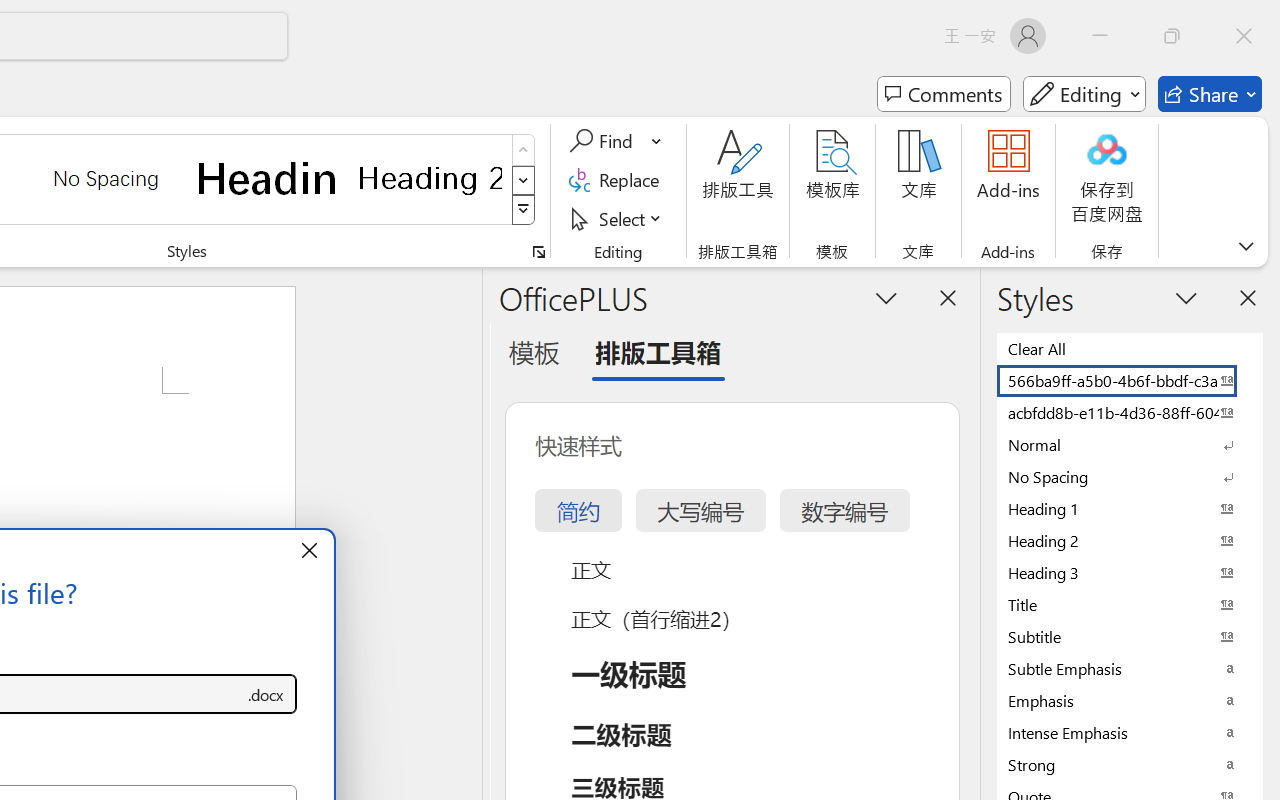  What do you see at coordinates (1130, 572) in the screenshot?
I see `Heading 3` at bounding box center [1130, 572].